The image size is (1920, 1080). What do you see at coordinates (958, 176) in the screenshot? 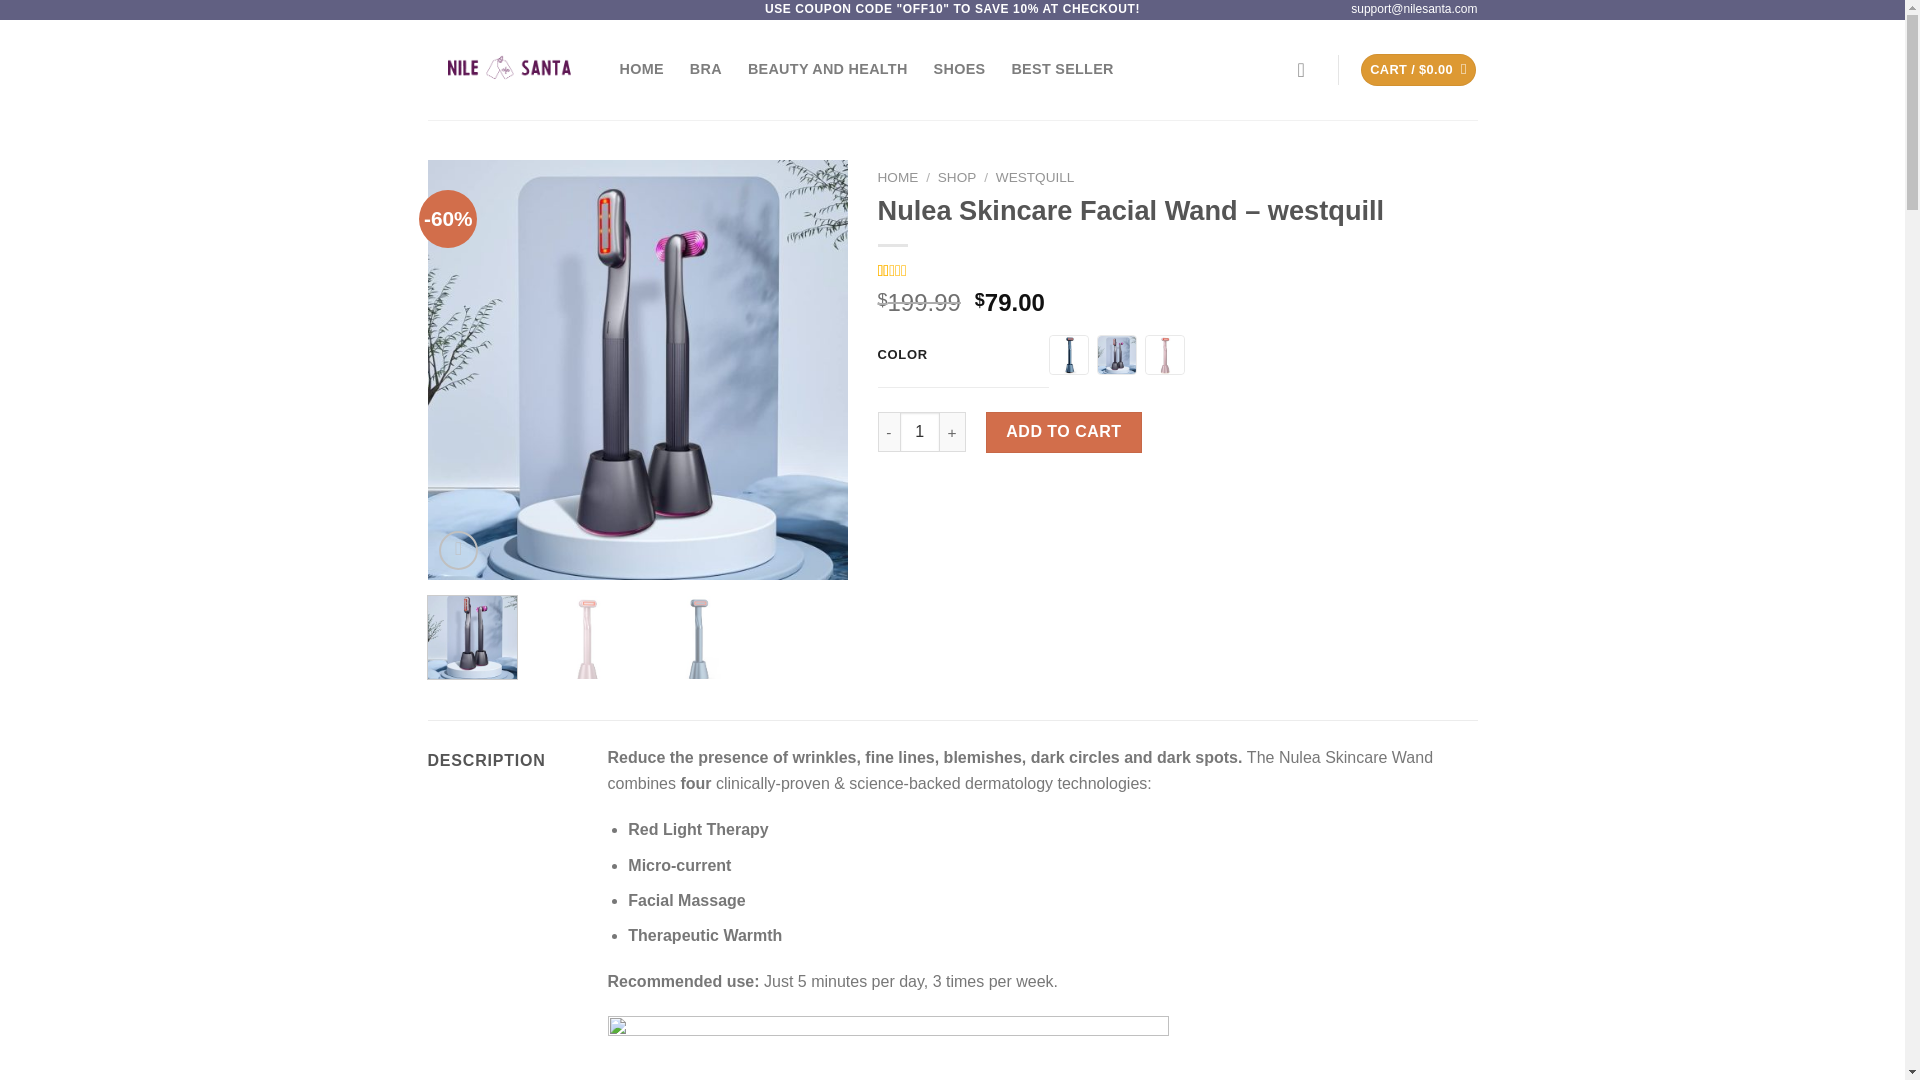
I see `SHOP` at bounding box center [958, 176].